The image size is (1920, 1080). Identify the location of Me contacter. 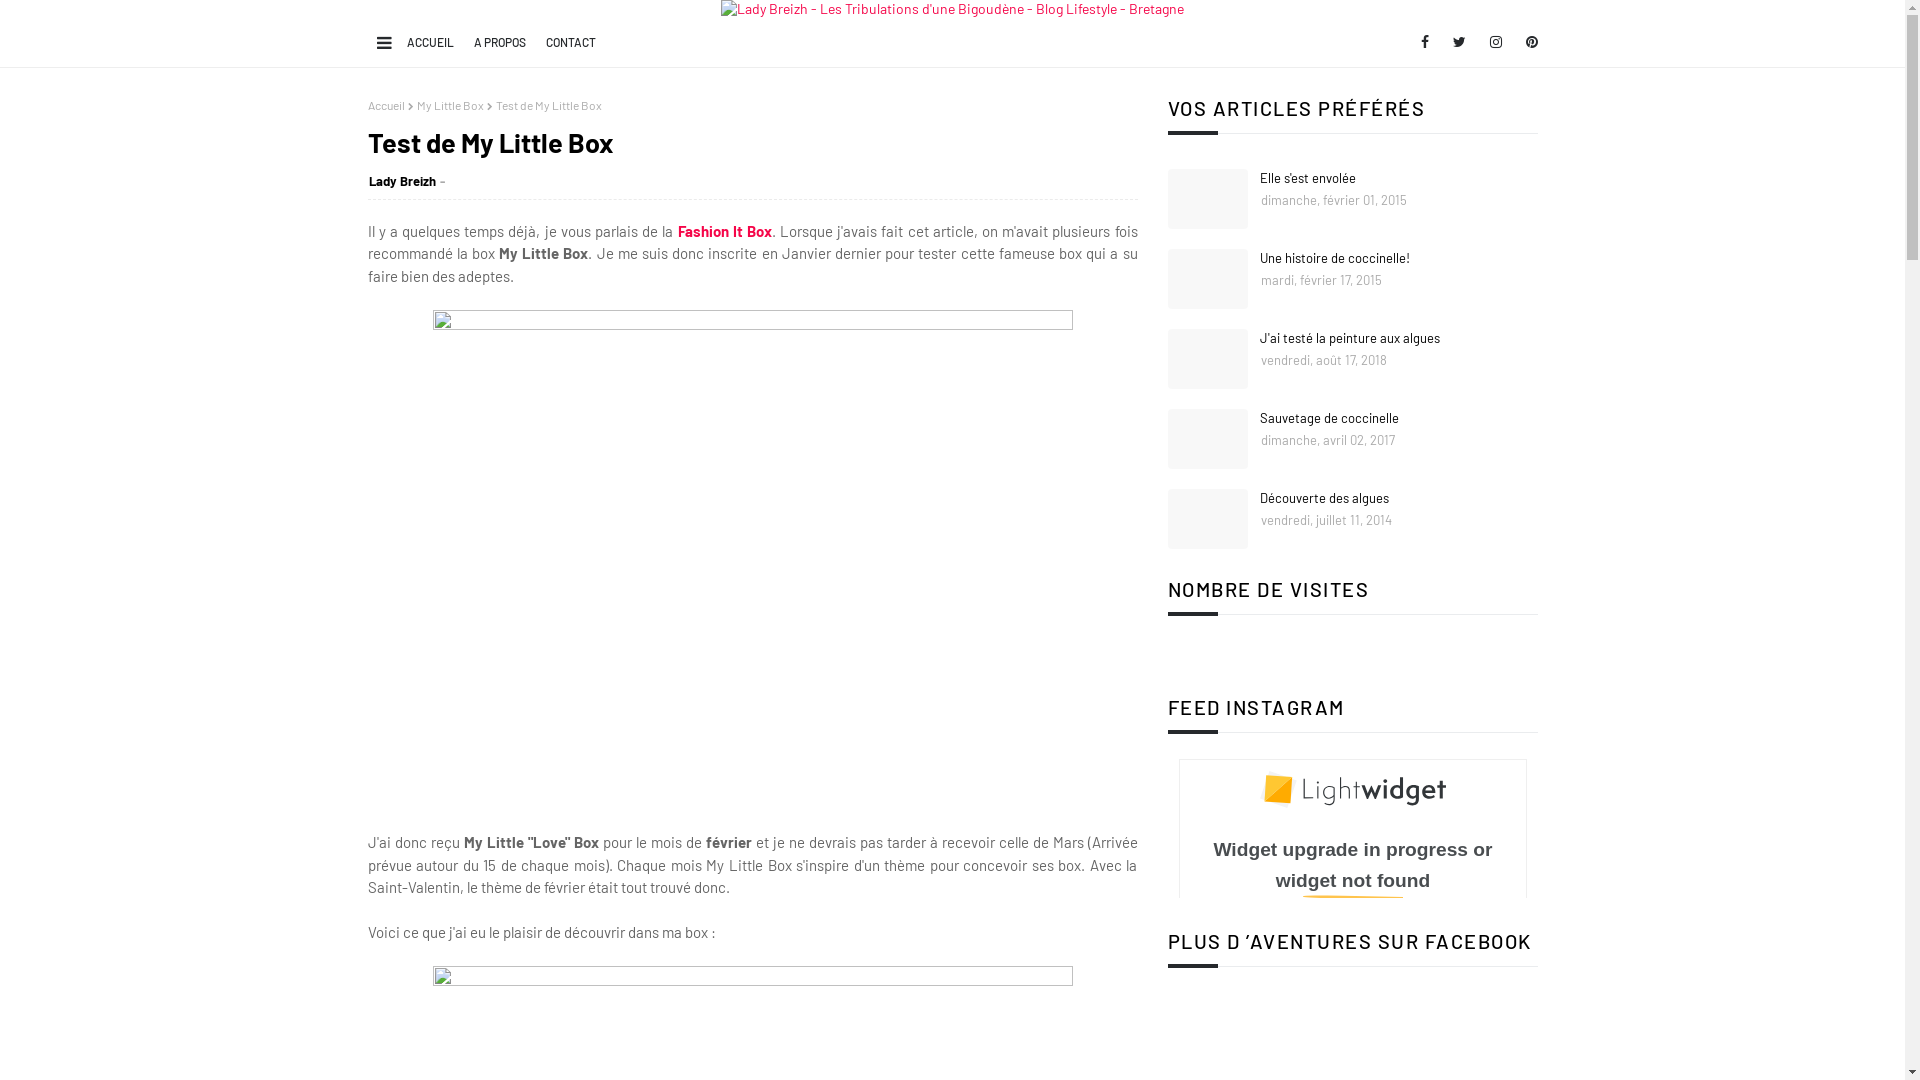
(1502, 1053).